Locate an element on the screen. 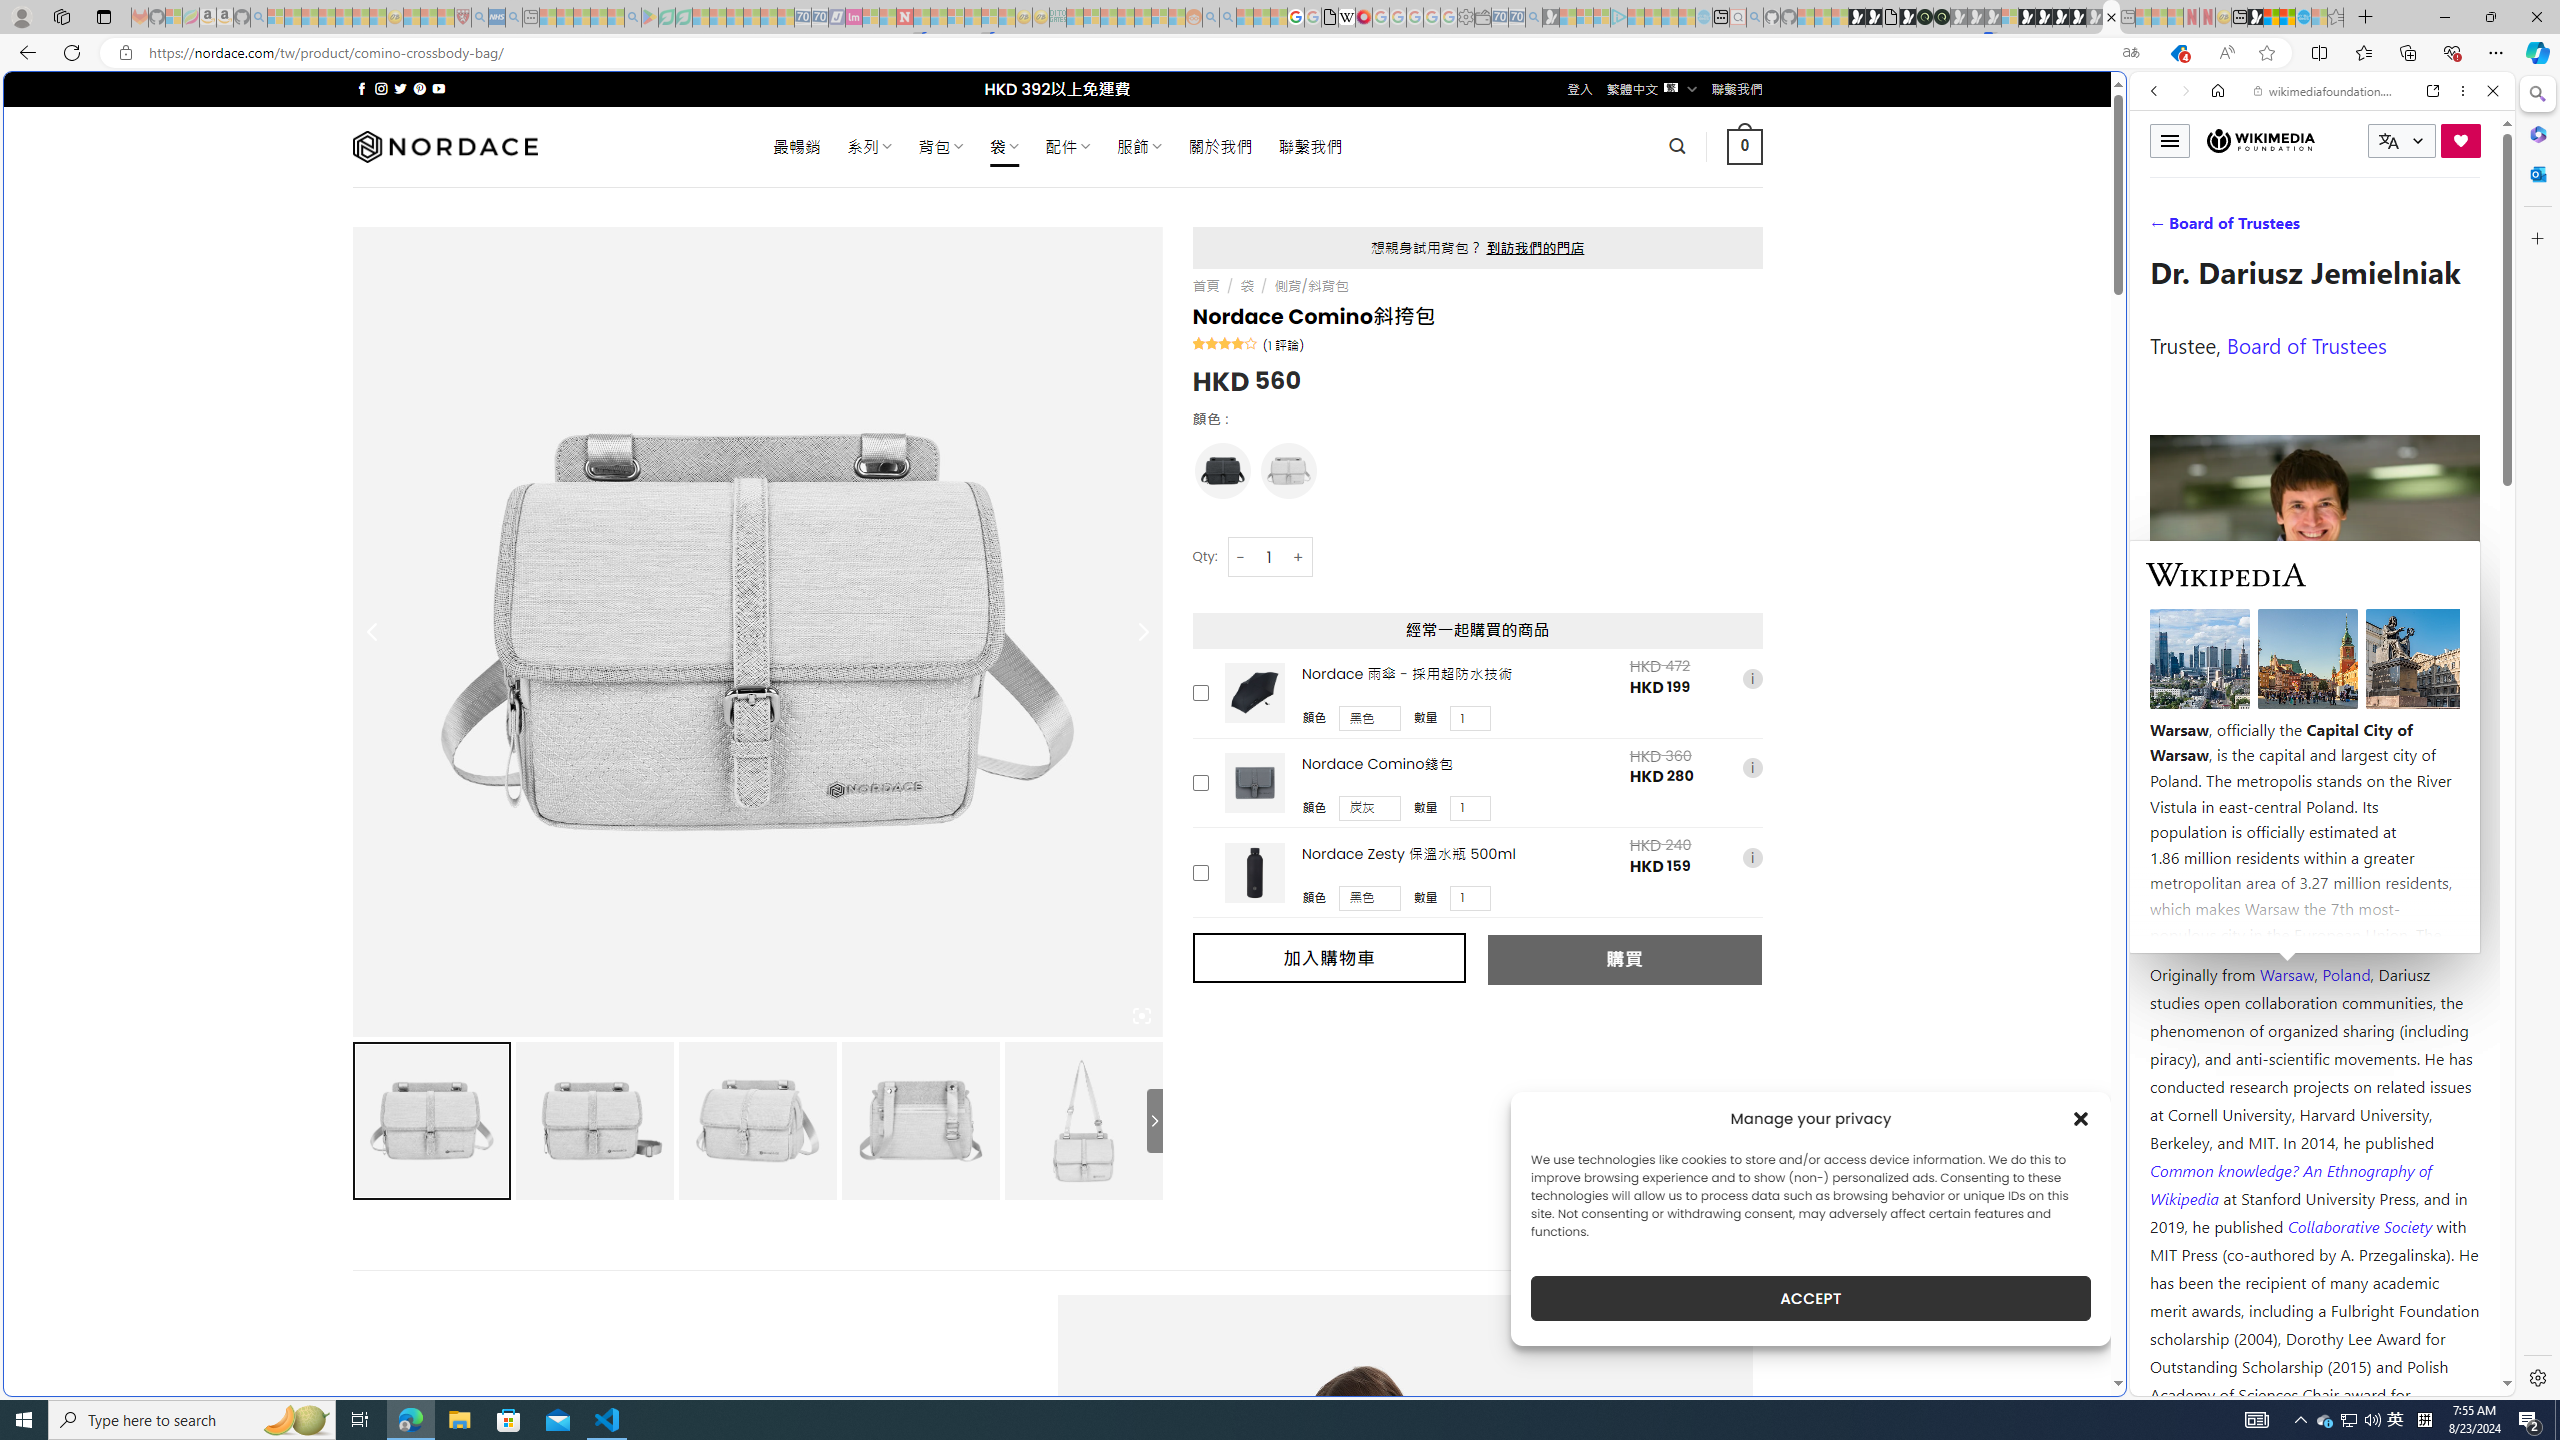 This screenshot has height=1440, width=2560. MediaWiki is located at coordinates (1362, 17).